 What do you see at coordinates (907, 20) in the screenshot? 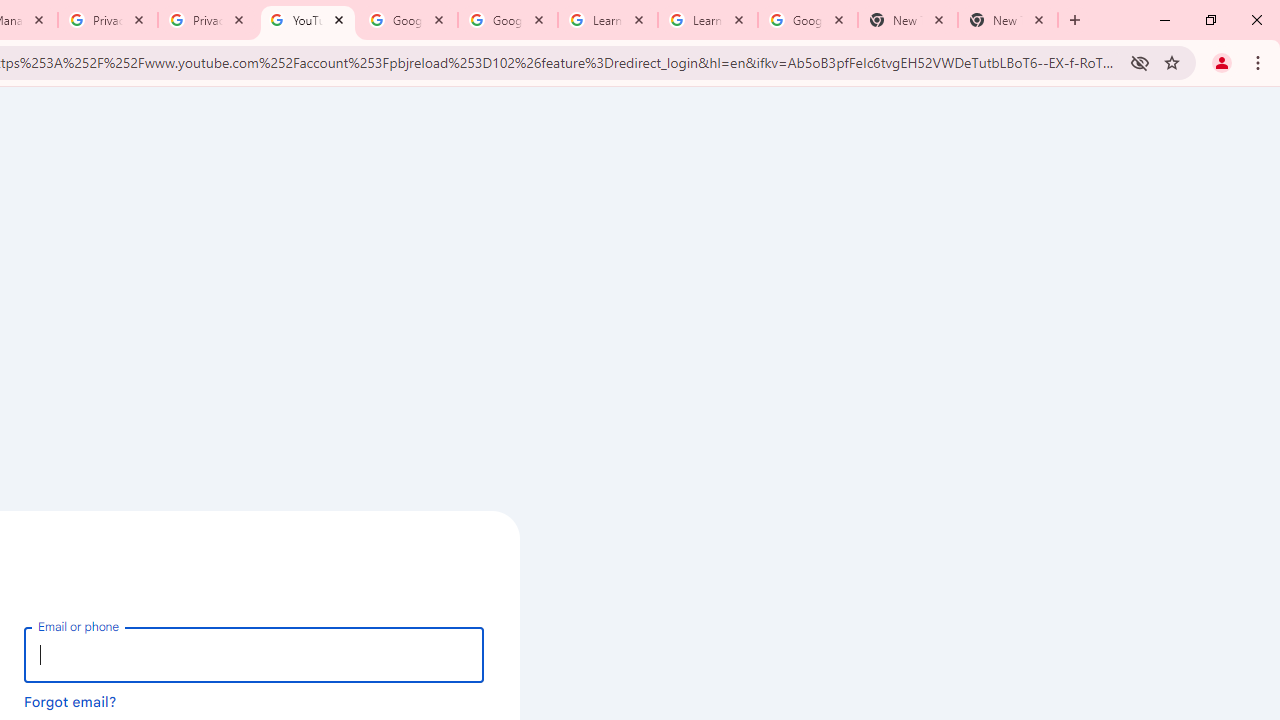
I see `New Tab` at bounding box center [907, 20].